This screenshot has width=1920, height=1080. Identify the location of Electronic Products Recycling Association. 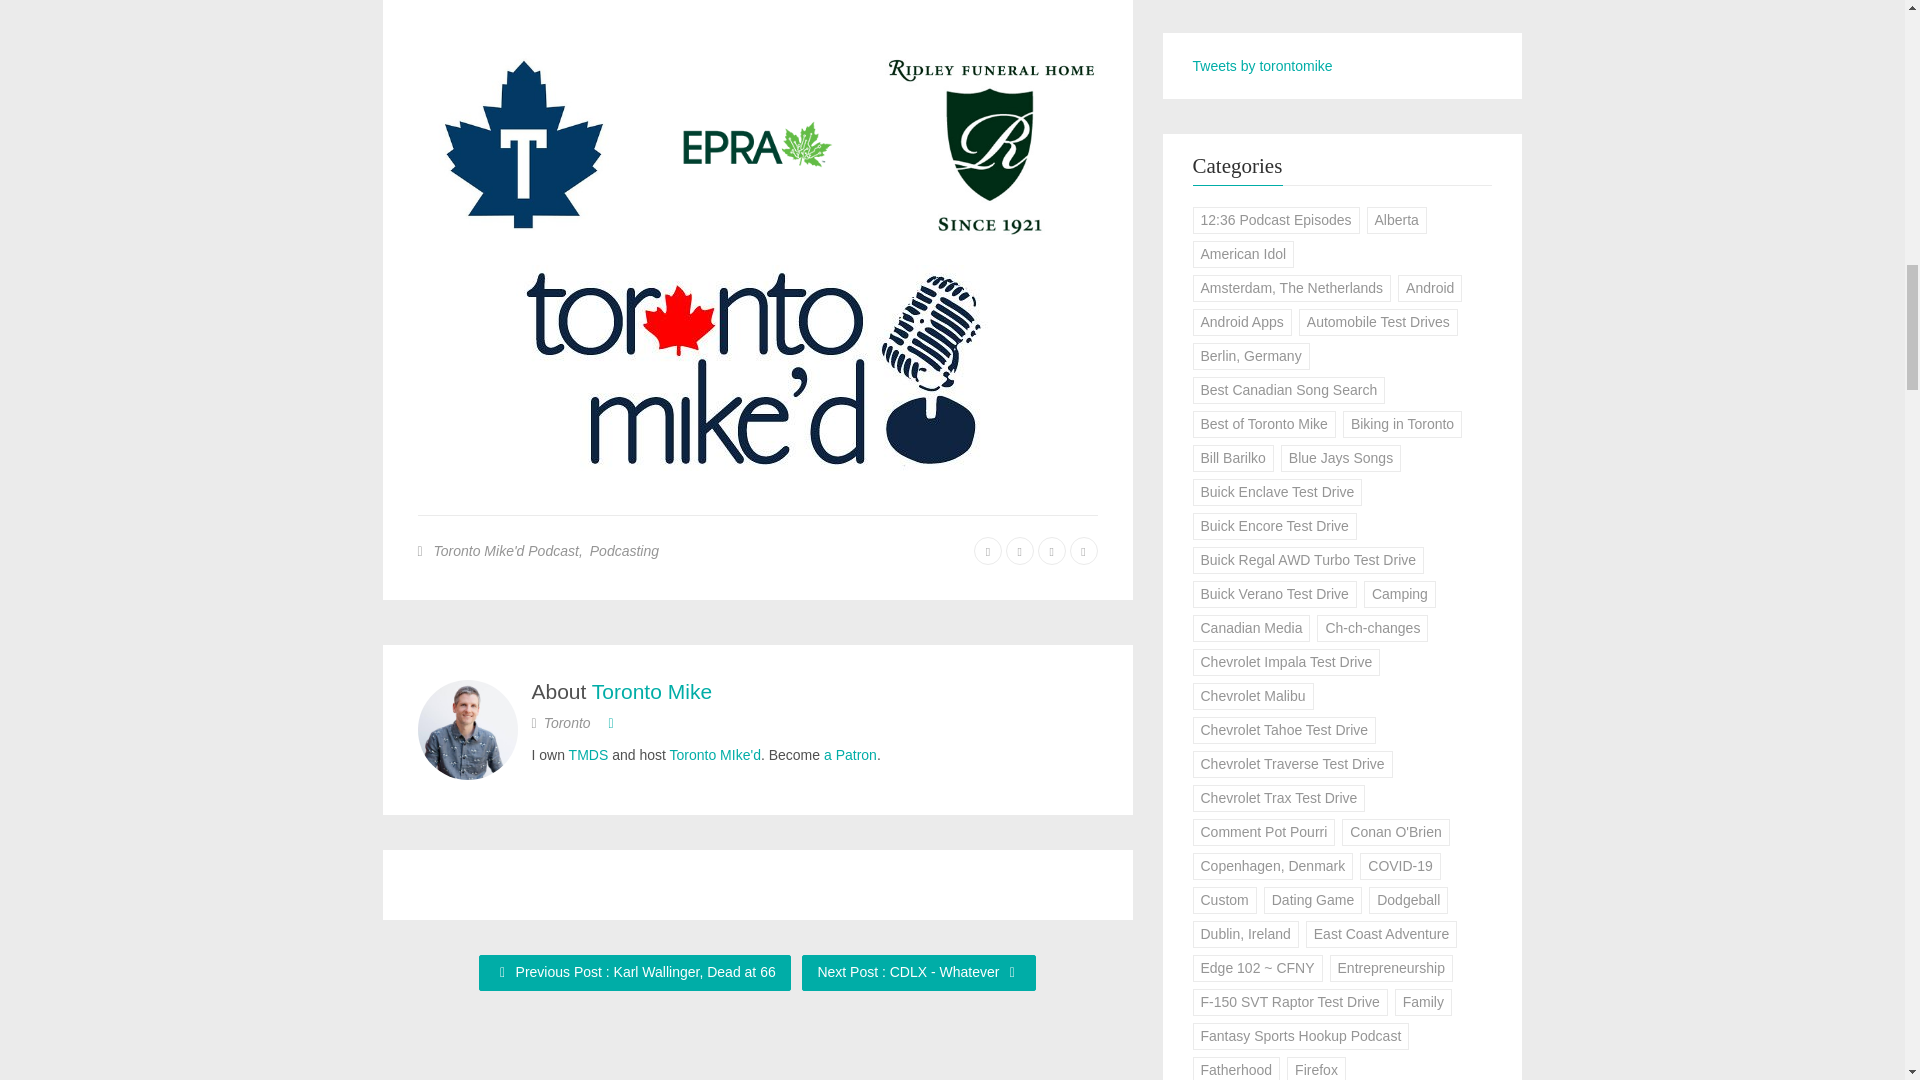
(506, 551).